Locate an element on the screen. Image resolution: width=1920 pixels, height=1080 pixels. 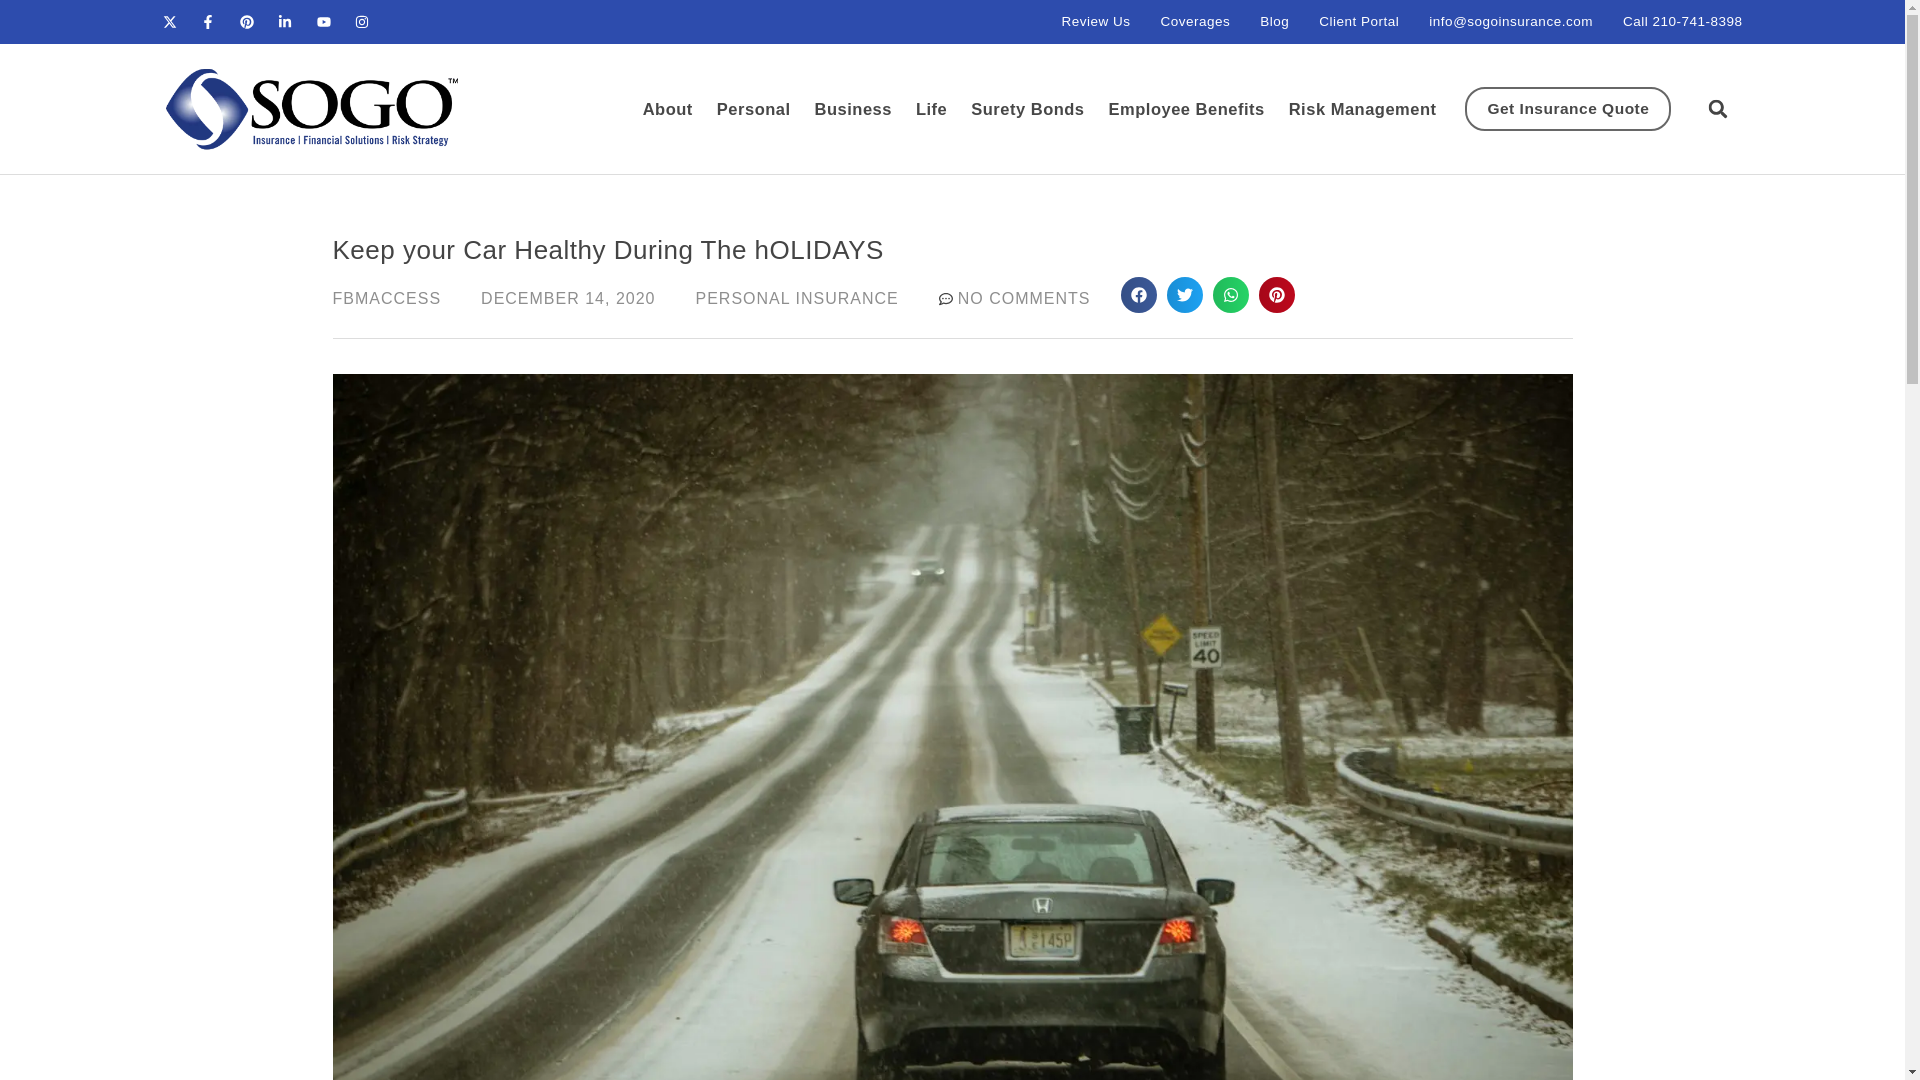
Call 210-741-8398 is located at coordinates (1682, 21).